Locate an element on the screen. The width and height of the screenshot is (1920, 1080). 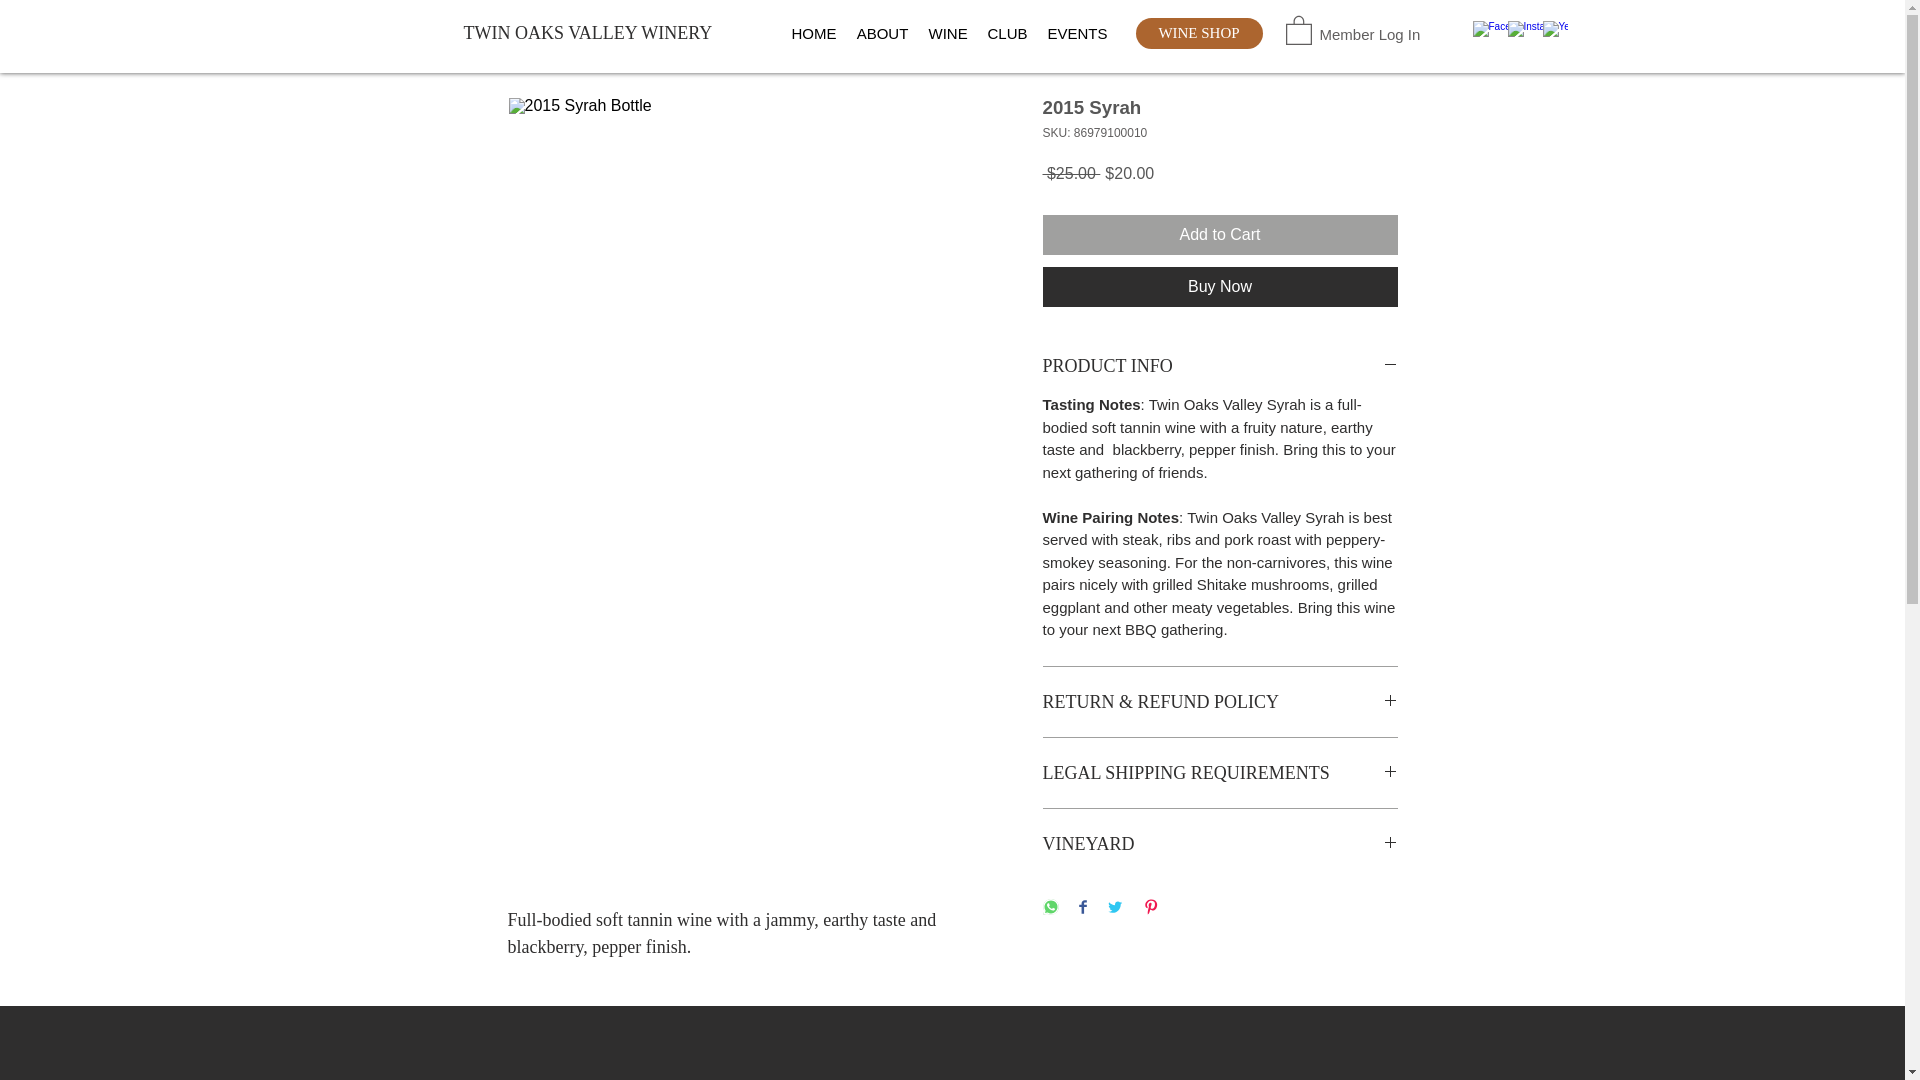
ABOUT is located at coordinates (882, 34).